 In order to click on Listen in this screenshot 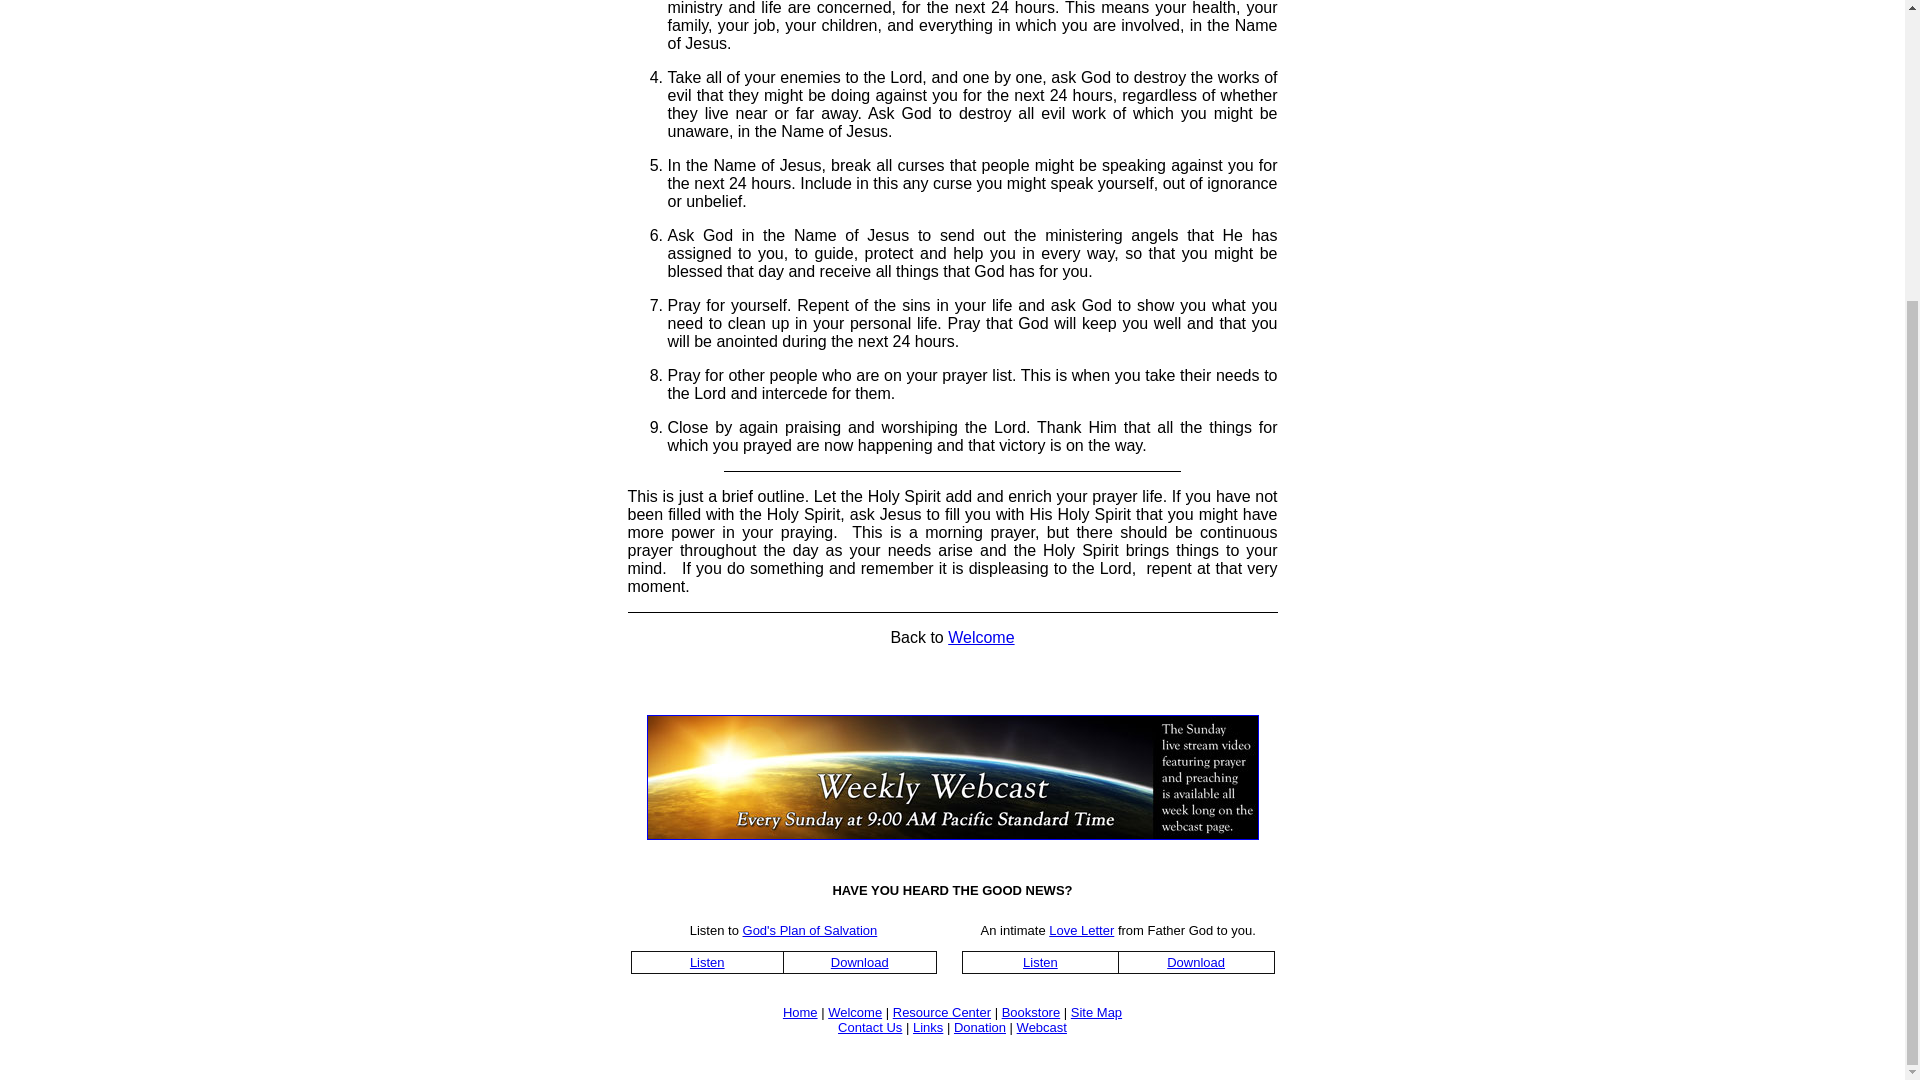, I will do `click(707, 960)`.